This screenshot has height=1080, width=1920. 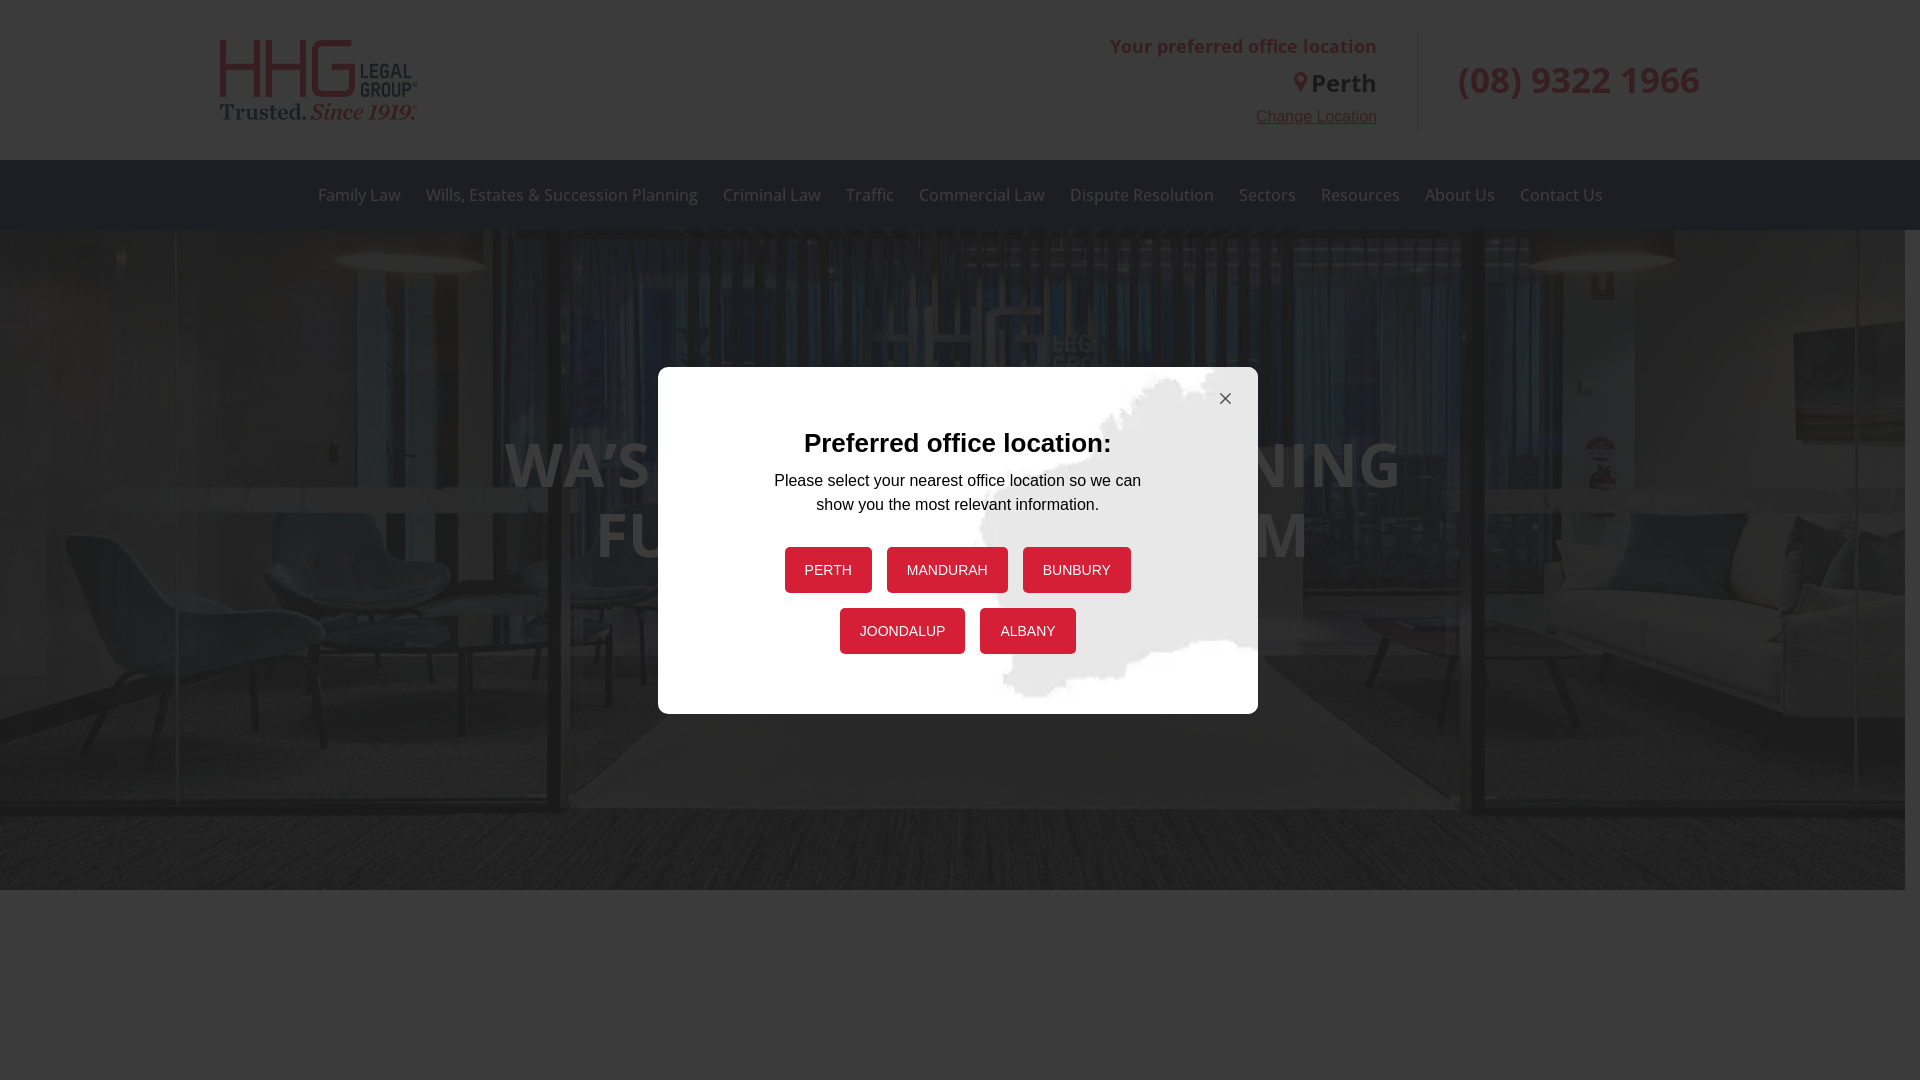 I want to click on JOONDALUP, so click(x=903, y=631).